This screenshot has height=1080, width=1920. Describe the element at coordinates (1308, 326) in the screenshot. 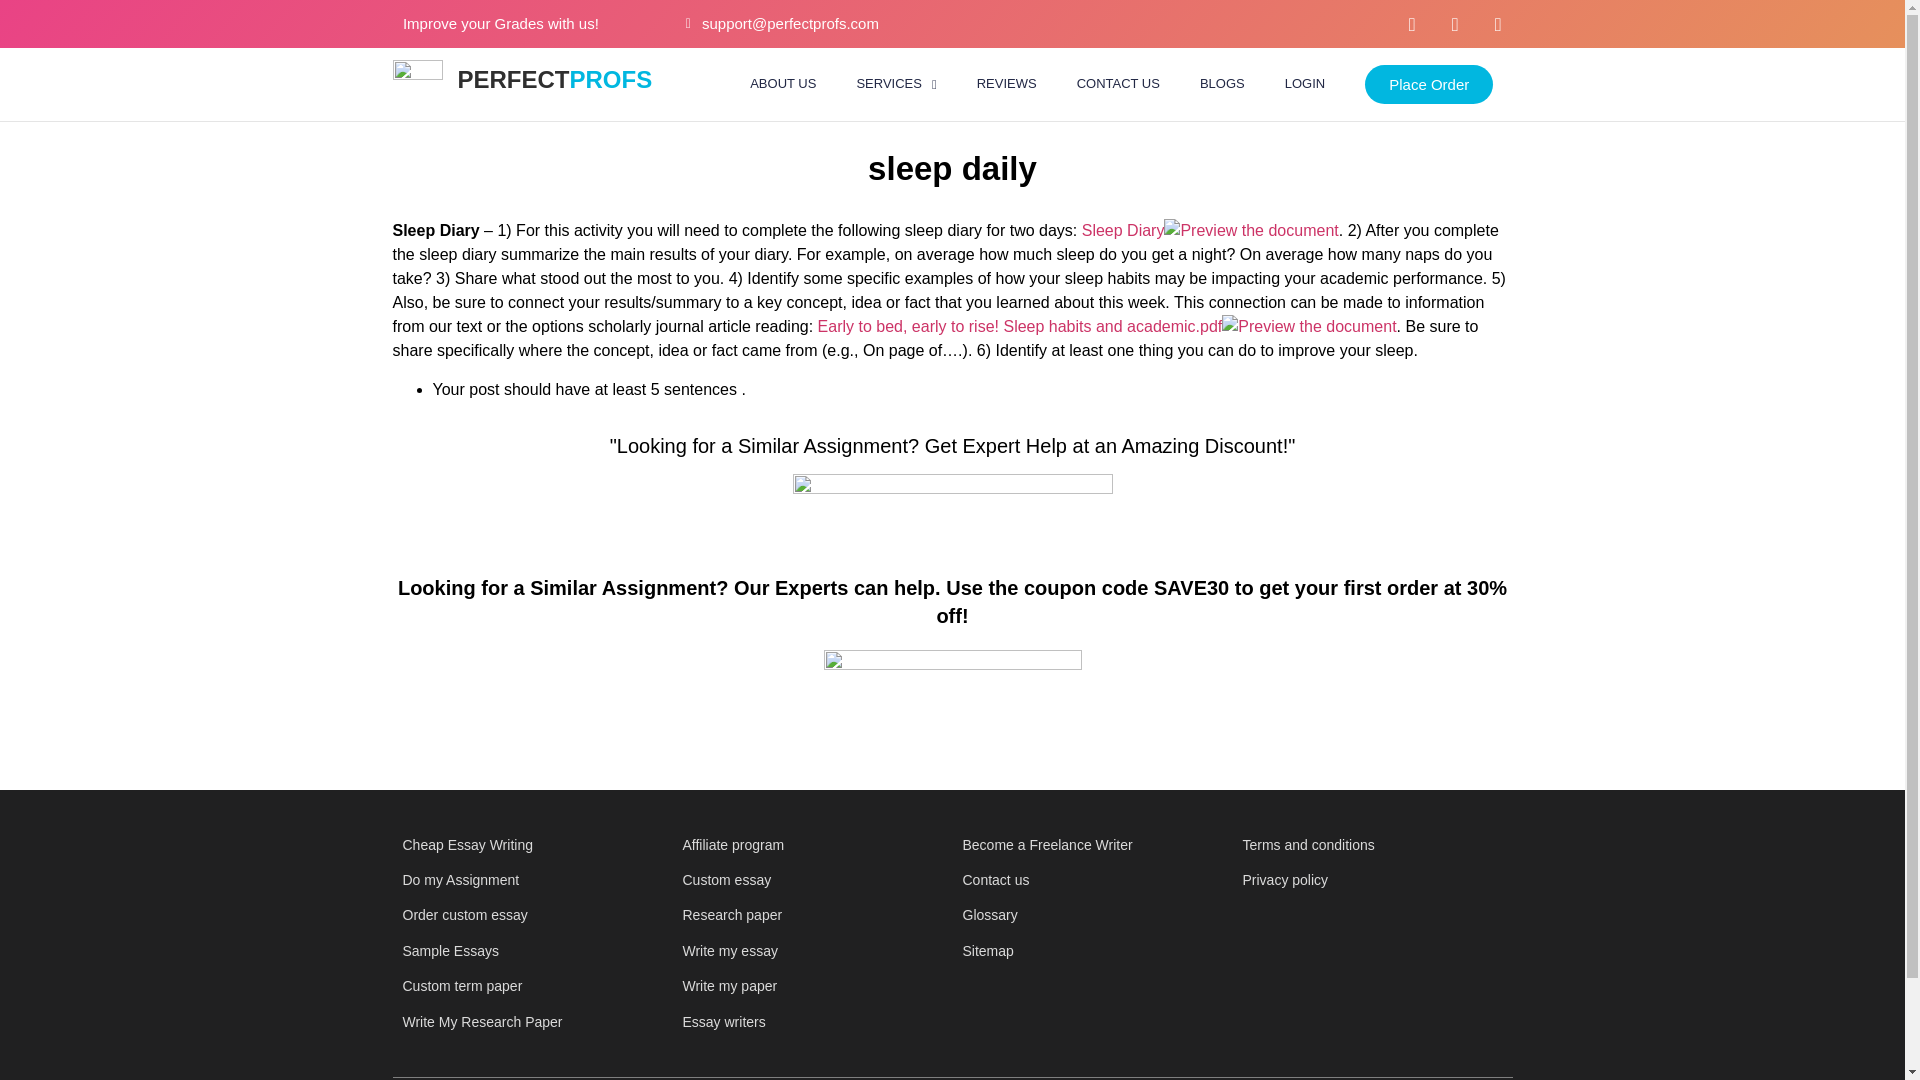

I see `Preview the document` at that location.